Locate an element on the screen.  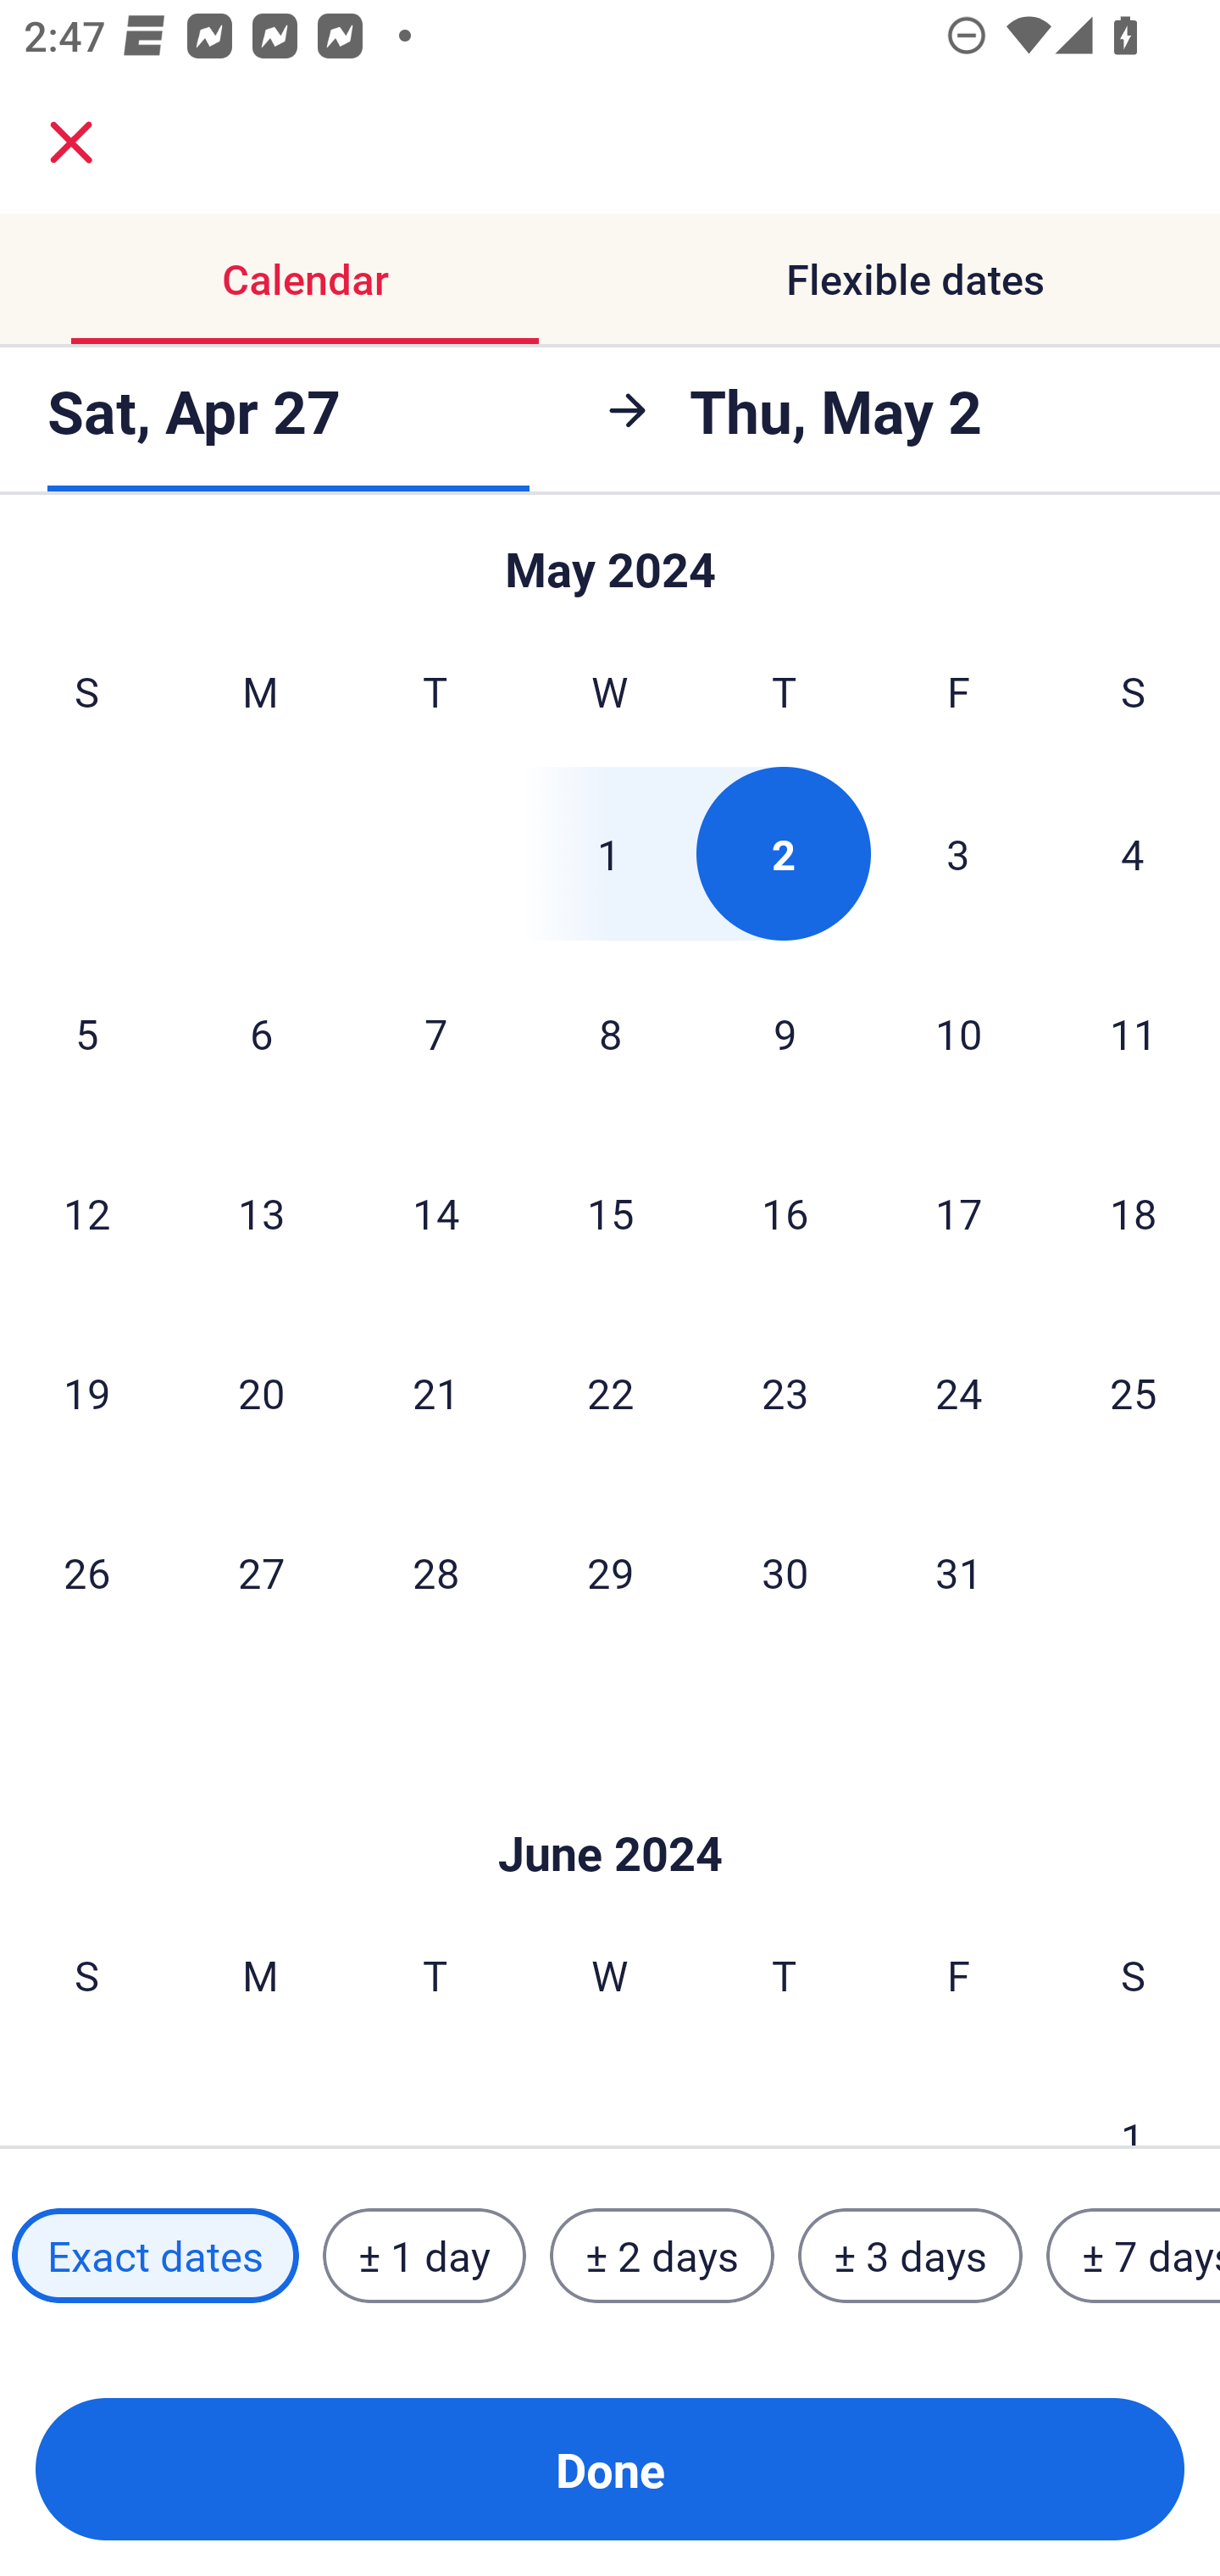
20 Monday, May 20, 2024 is located at coordinates (261, 1391).